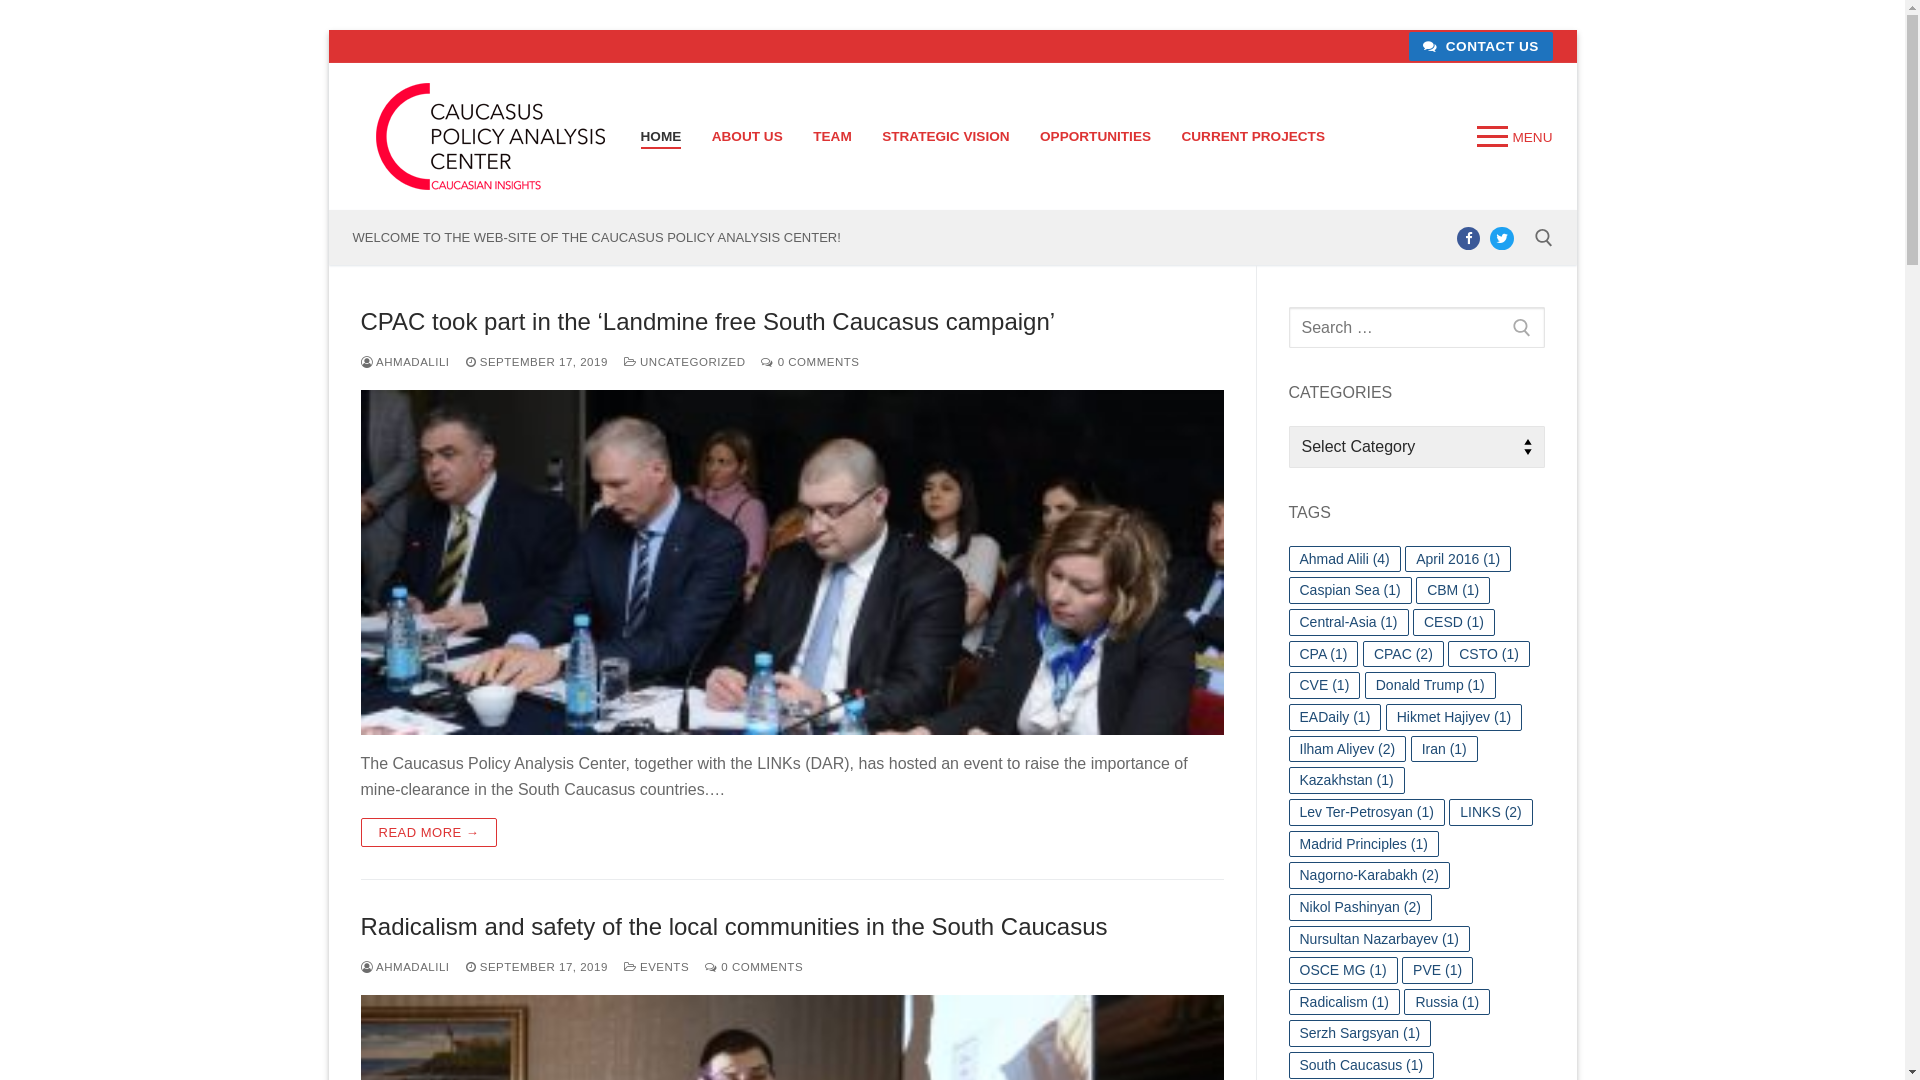  What do you see at coordinates (1350, 590) in the screenshot?
I see `Caspian Sea (1)` at bounding box center [1350, 590].